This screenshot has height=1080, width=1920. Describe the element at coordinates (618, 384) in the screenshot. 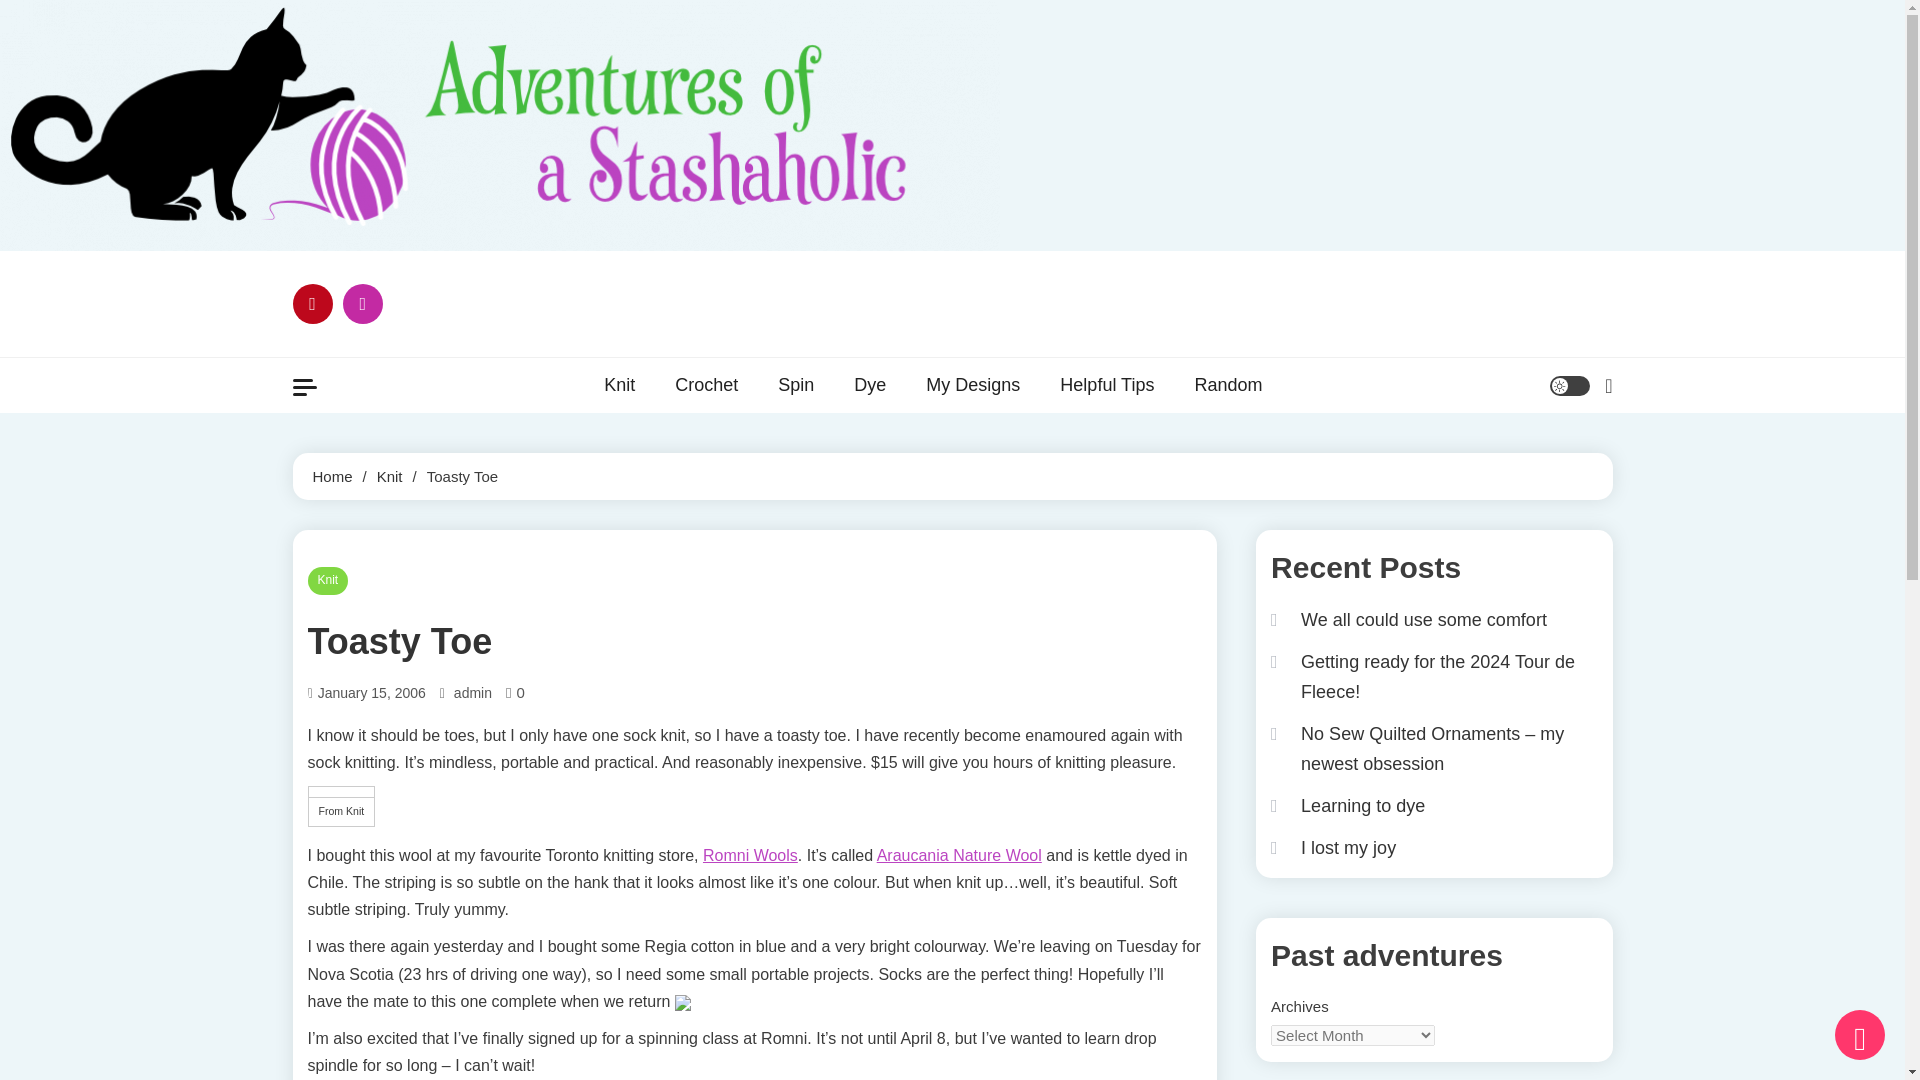

I see `Knit` at that location.